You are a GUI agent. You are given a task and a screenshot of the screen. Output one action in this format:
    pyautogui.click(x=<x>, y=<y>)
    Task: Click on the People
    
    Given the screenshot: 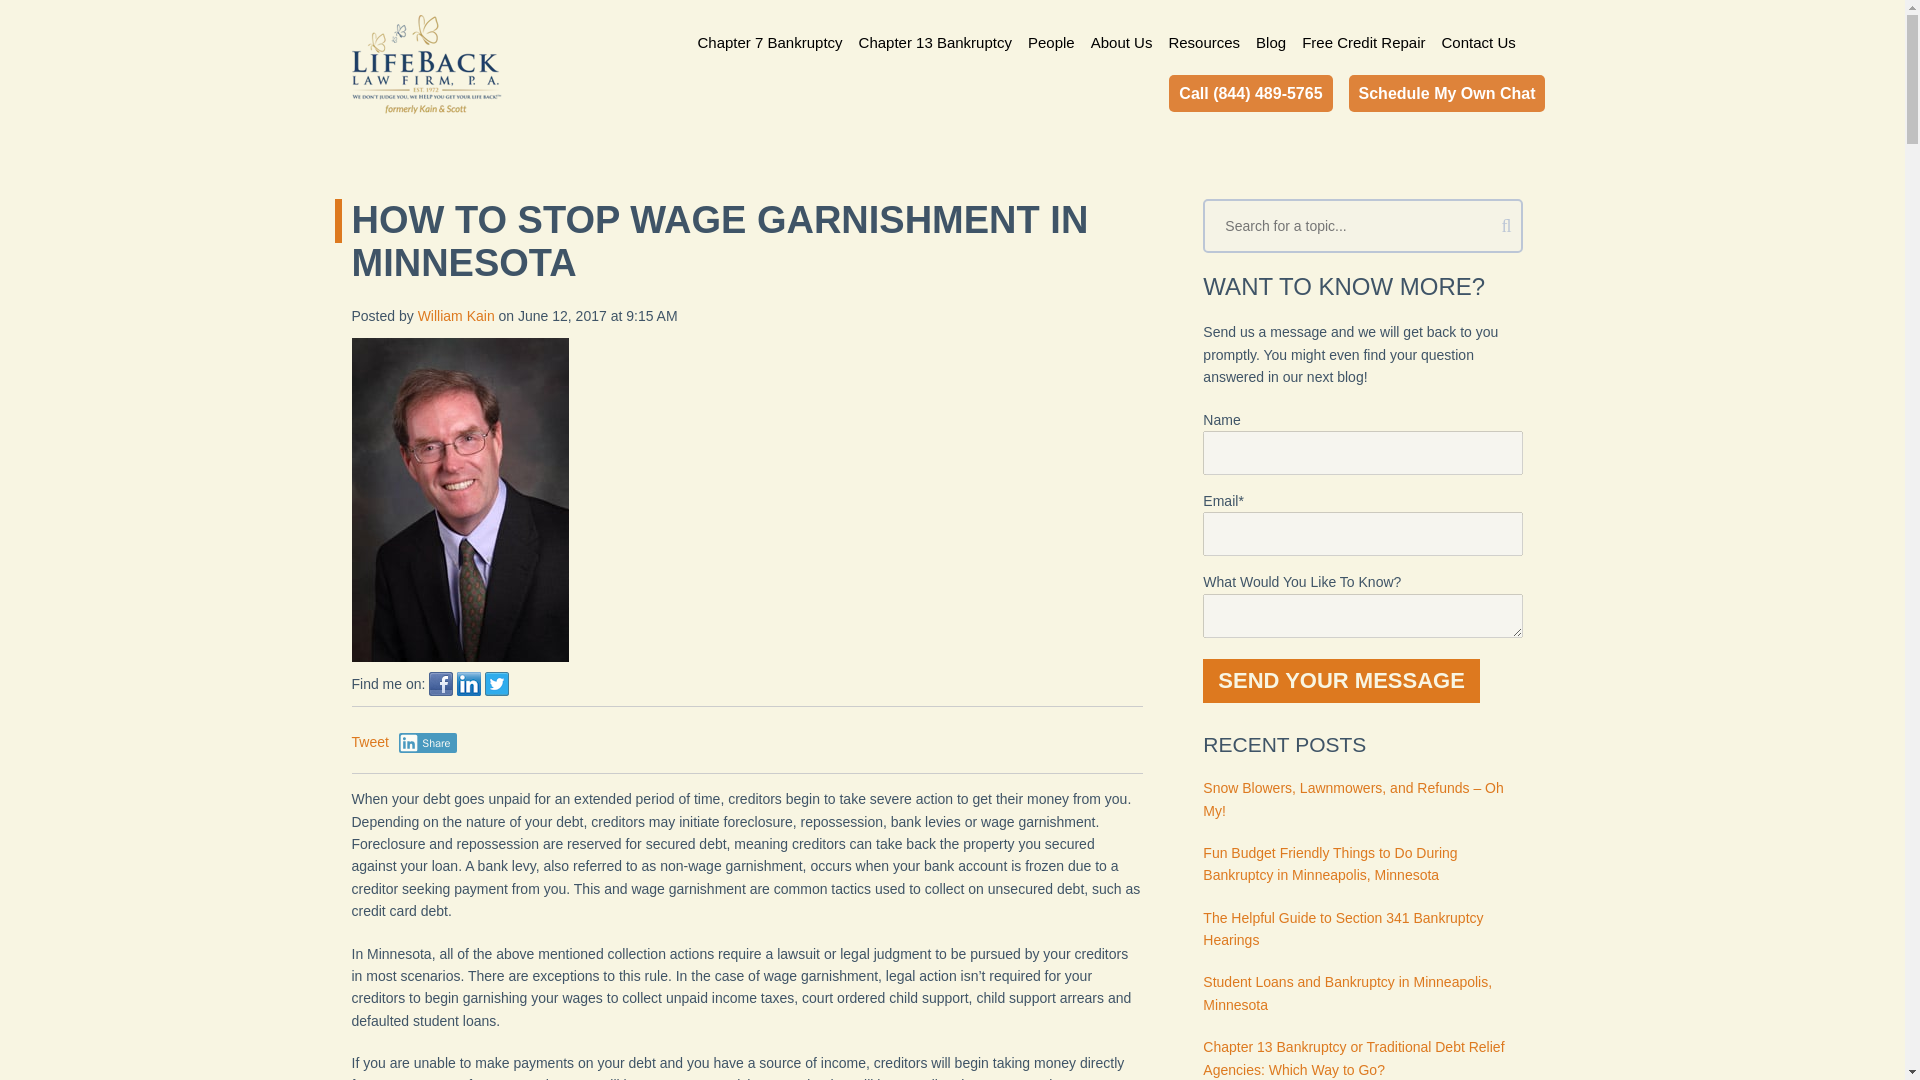 What is the action you would take?
    pyautogui.click(x=1050, y=40)
    